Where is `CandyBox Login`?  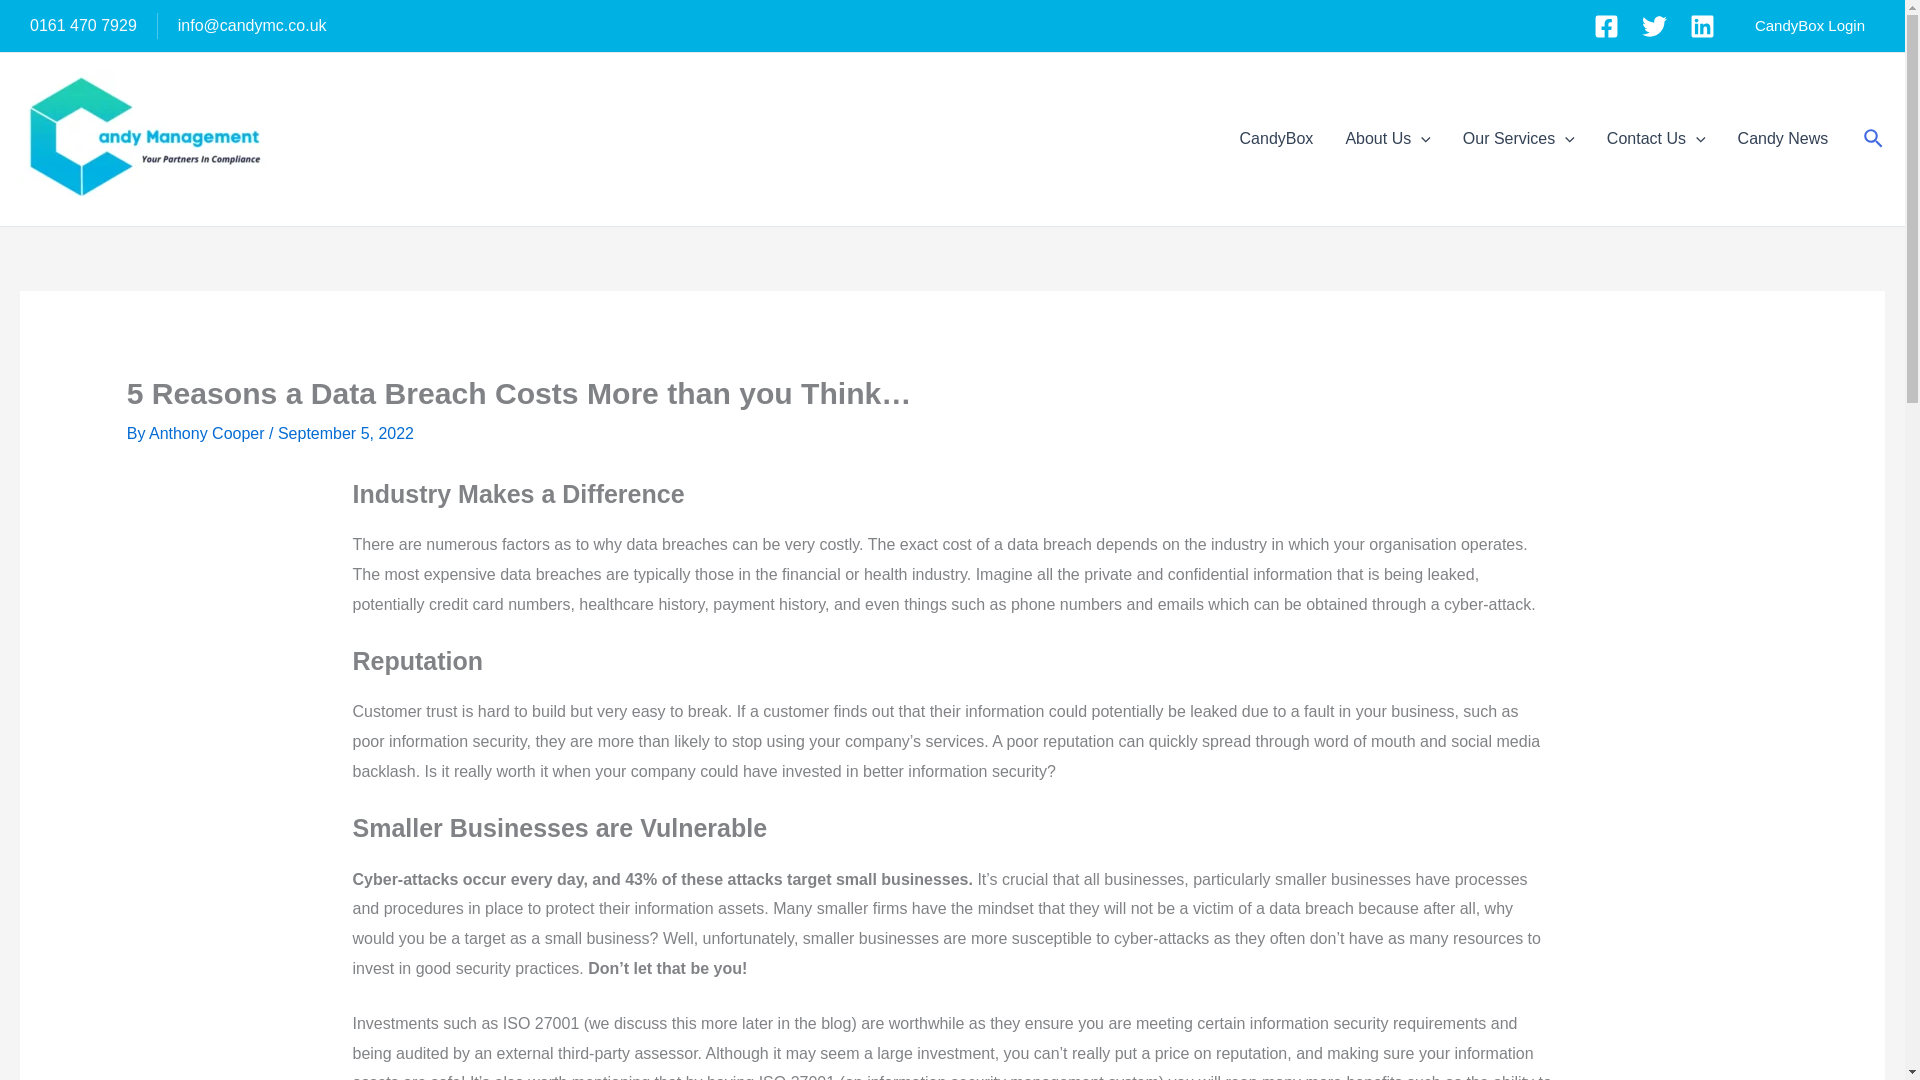 CandyBox Login is located at coordinates (1810, 26).